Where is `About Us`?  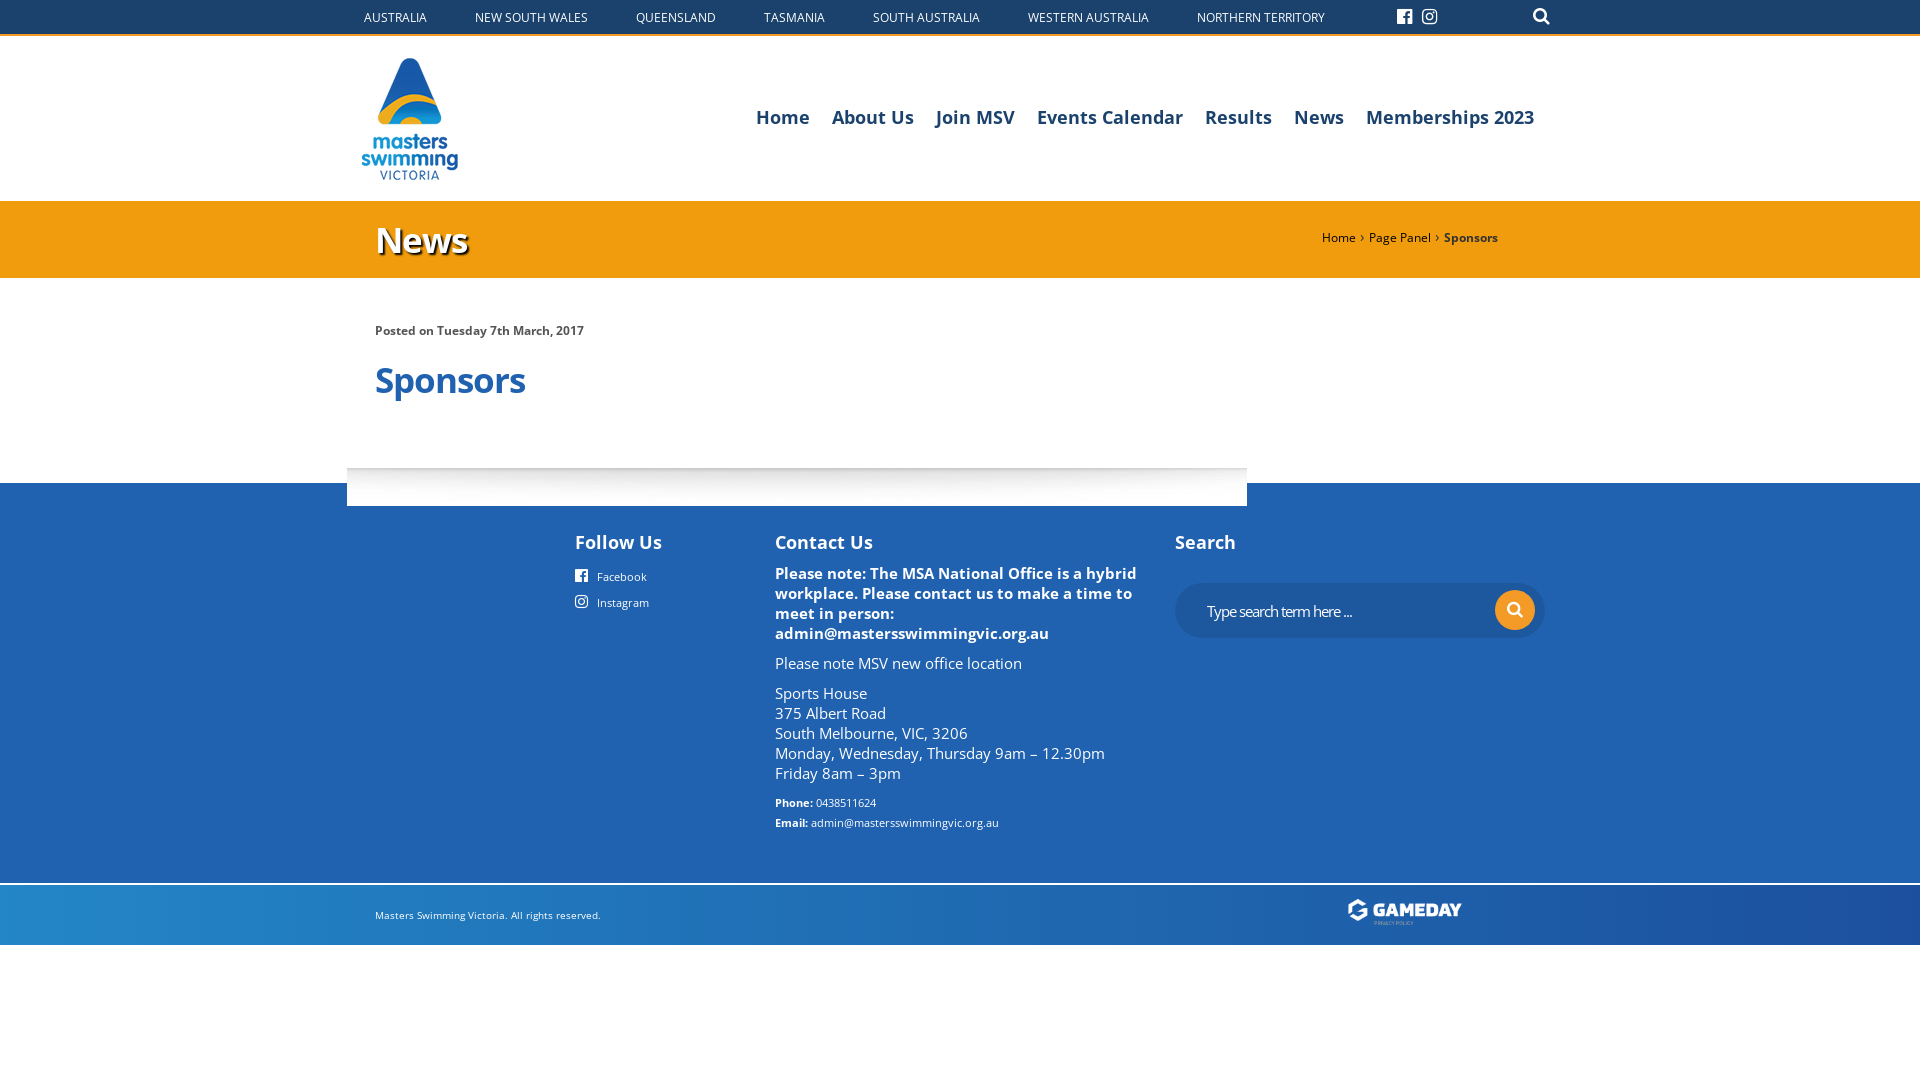
About Us is located at coordinates (873, 117).